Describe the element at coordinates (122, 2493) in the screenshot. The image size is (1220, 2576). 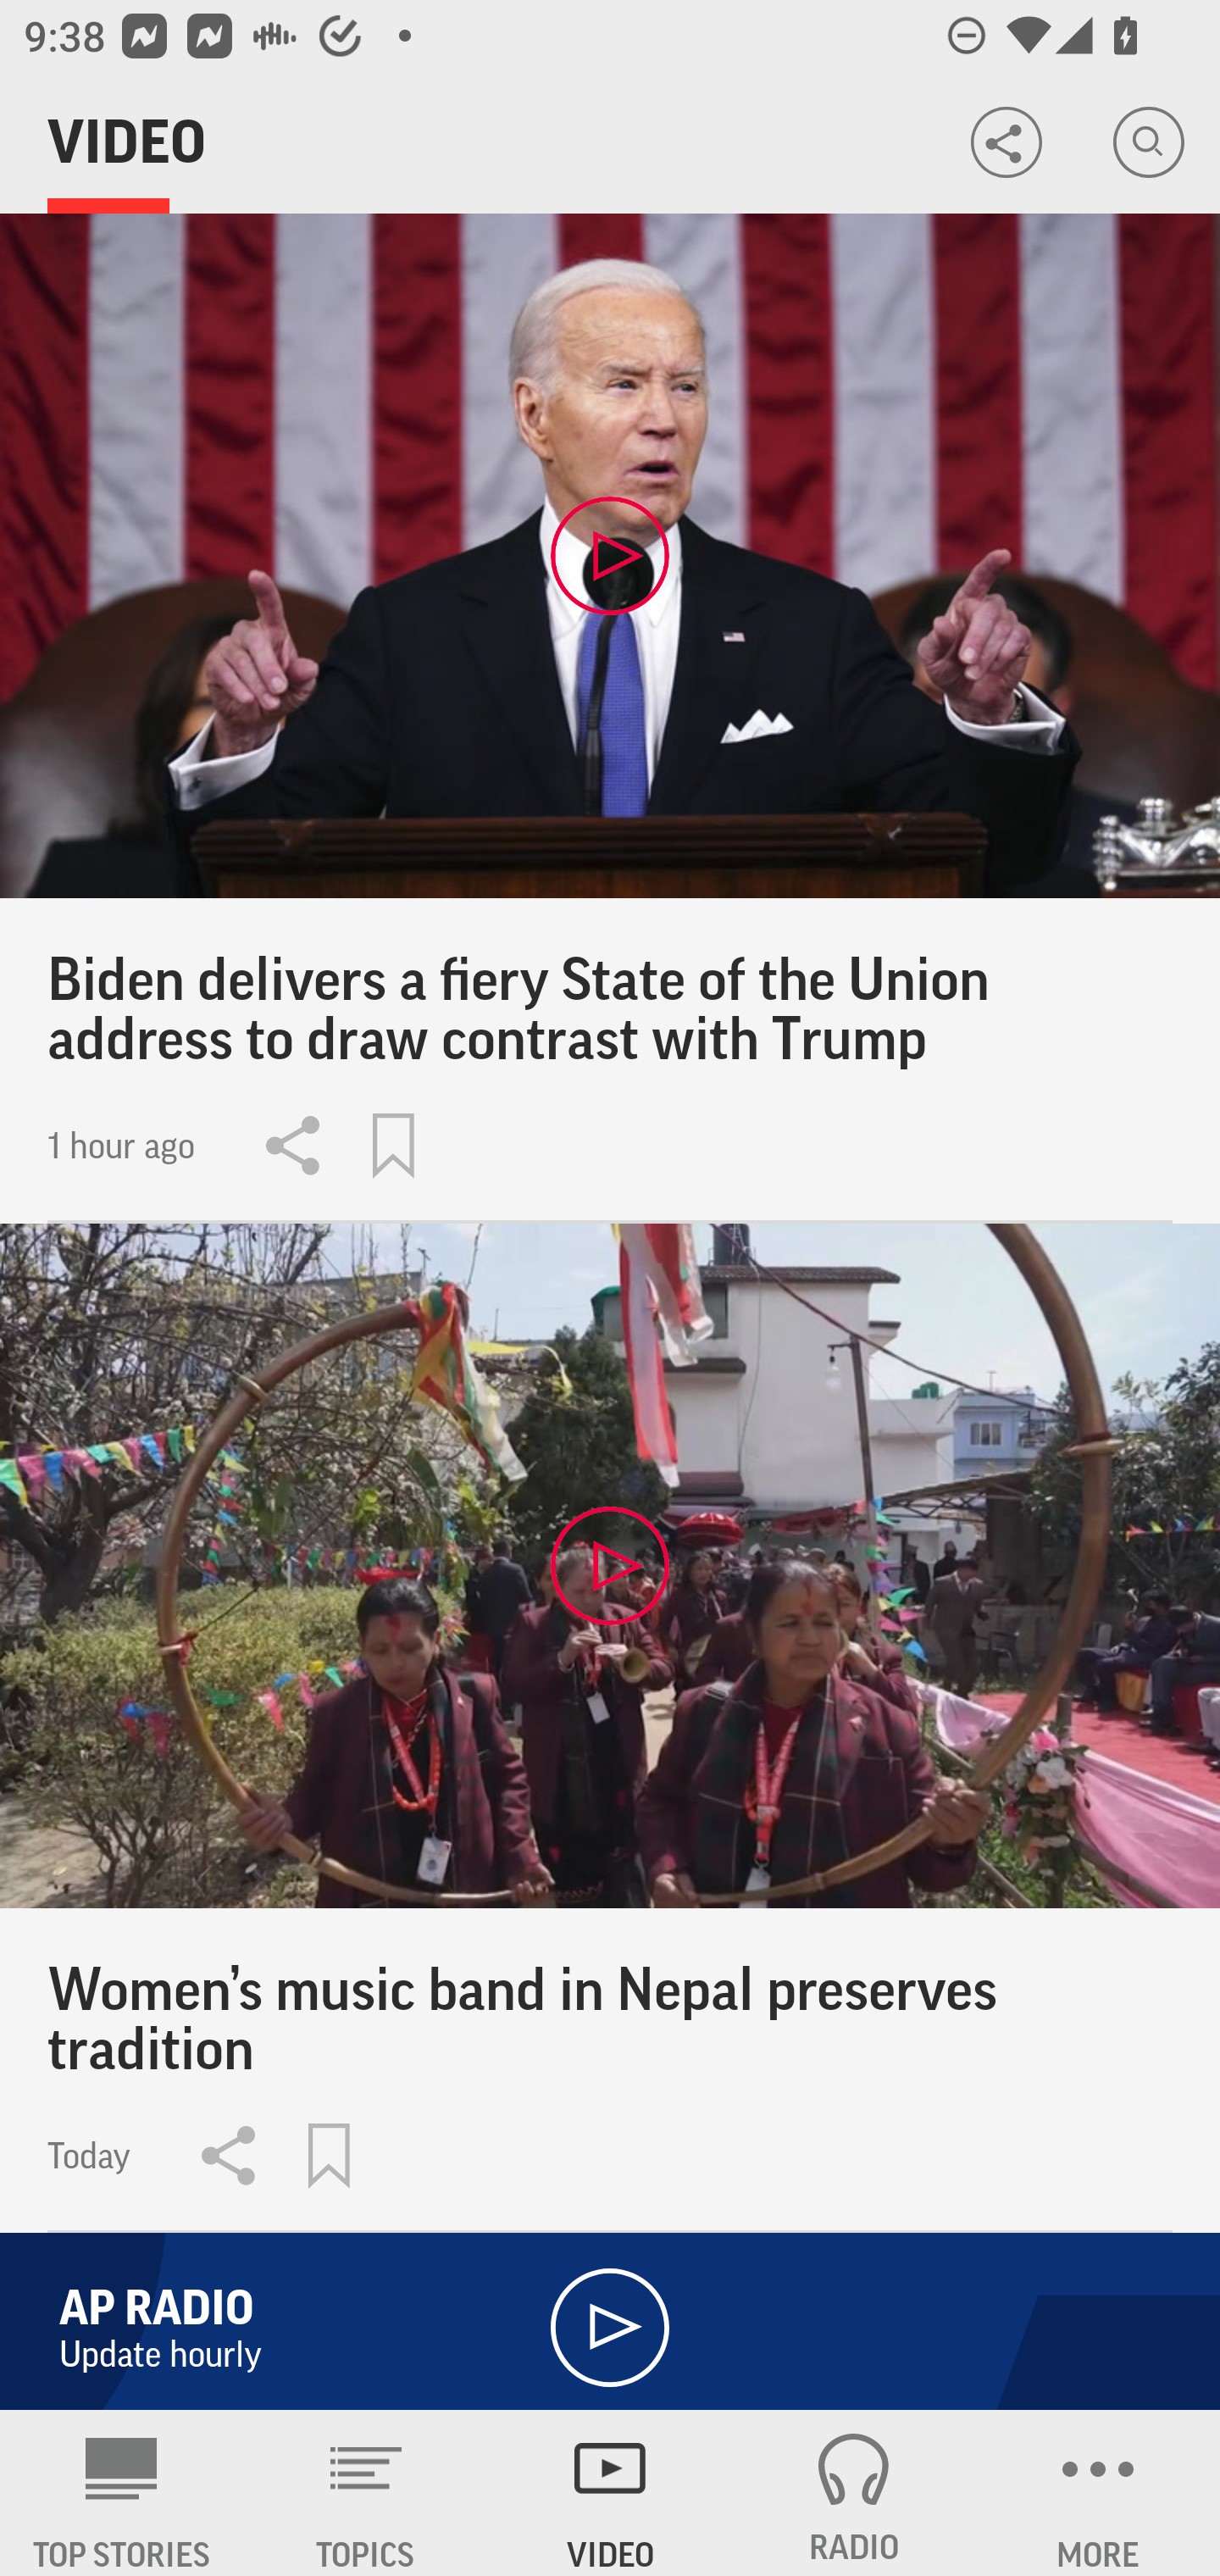
I see `AP News TOP STORIES` at that location.